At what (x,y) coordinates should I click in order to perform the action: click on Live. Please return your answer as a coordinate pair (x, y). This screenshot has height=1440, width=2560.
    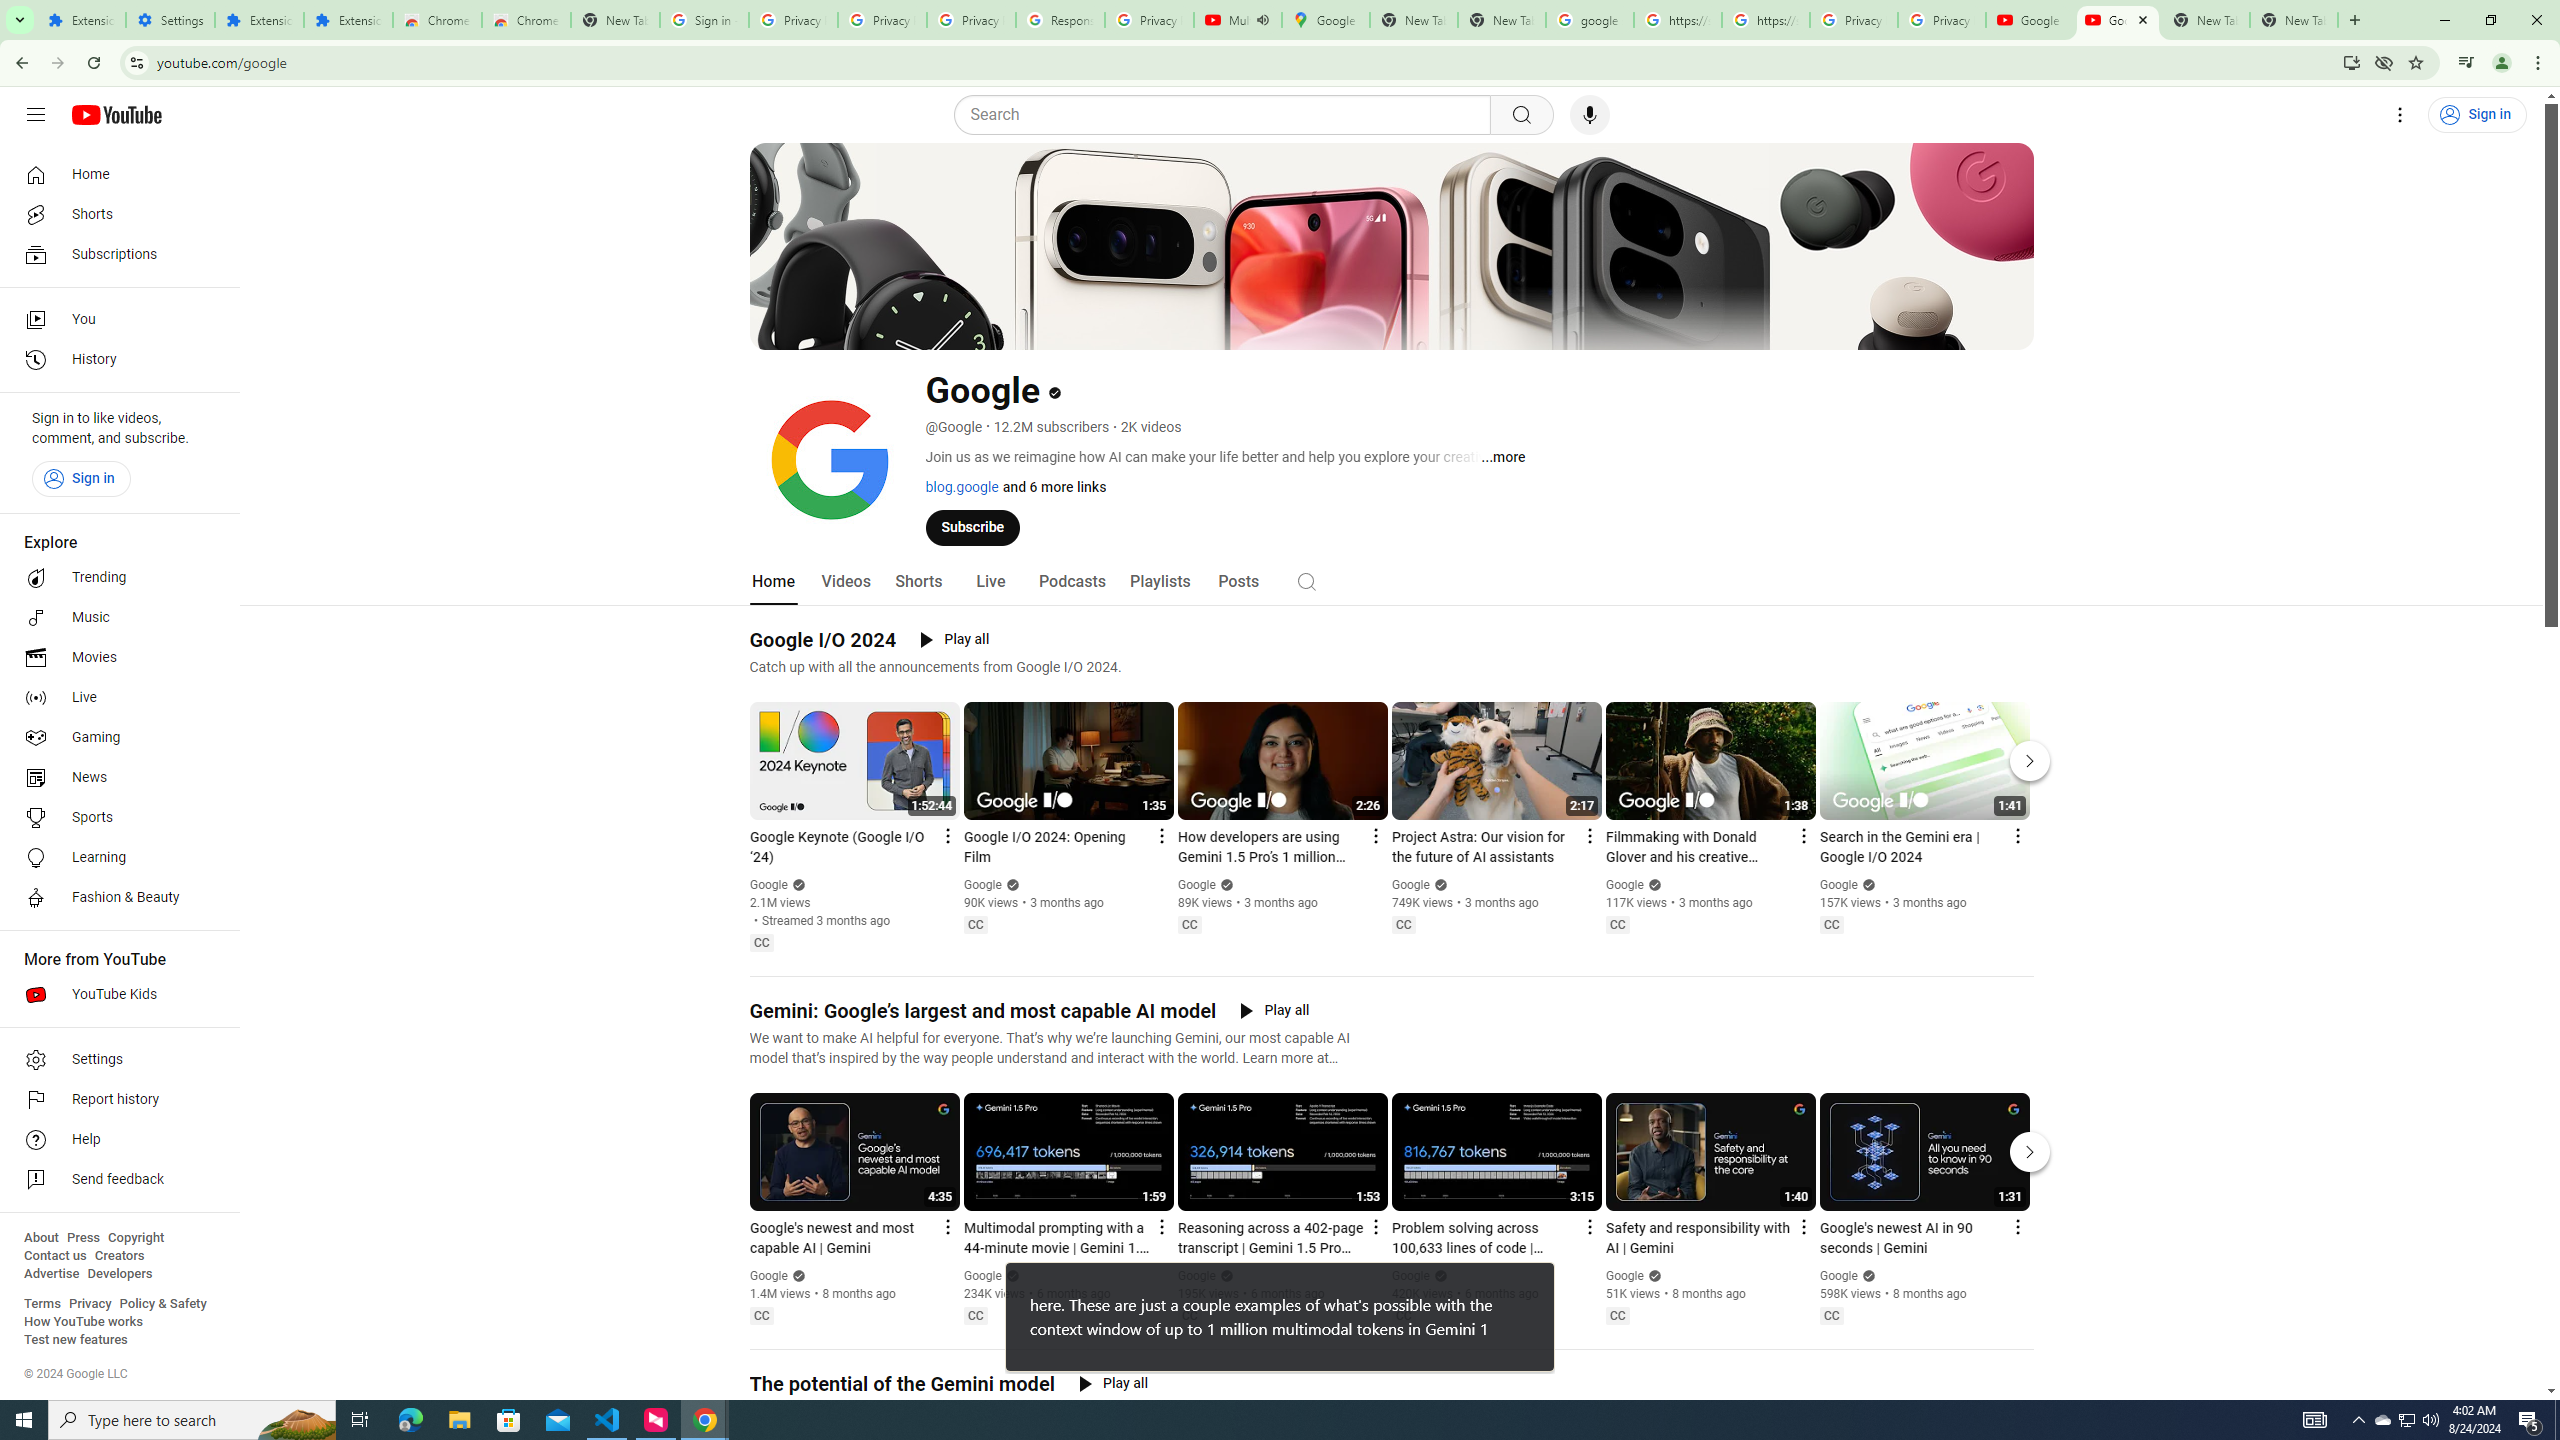
    Looking at the image, I should click on (989, 582).